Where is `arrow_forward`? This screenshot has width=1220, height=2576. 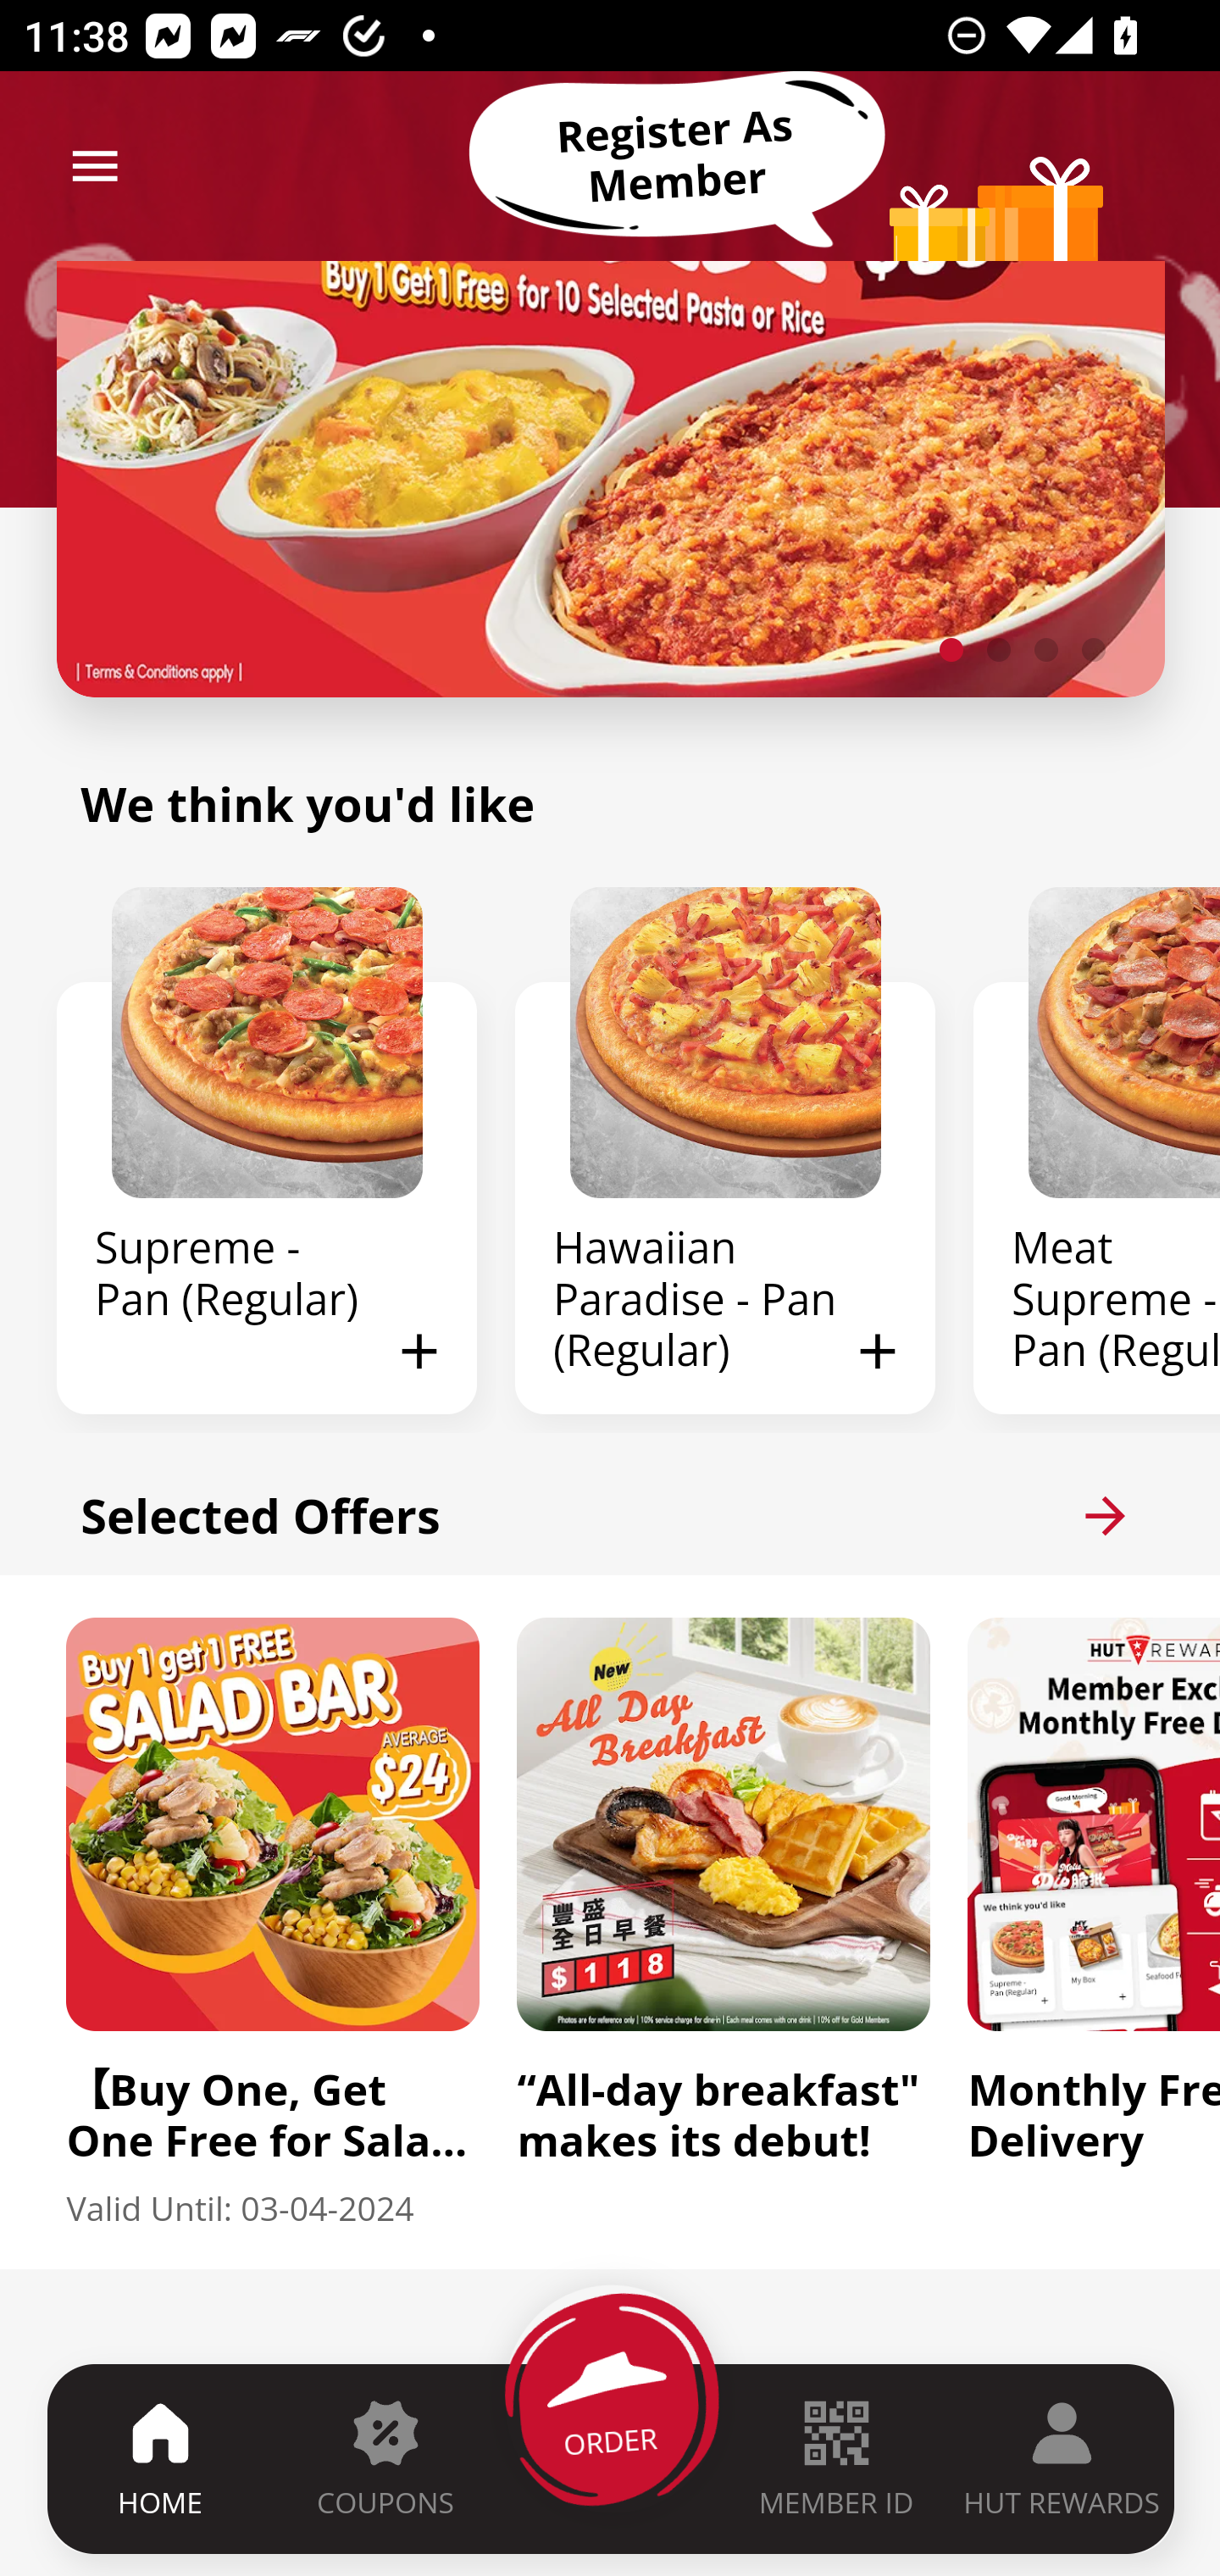 arrow_forward is located at coordinates (1105, 1515).